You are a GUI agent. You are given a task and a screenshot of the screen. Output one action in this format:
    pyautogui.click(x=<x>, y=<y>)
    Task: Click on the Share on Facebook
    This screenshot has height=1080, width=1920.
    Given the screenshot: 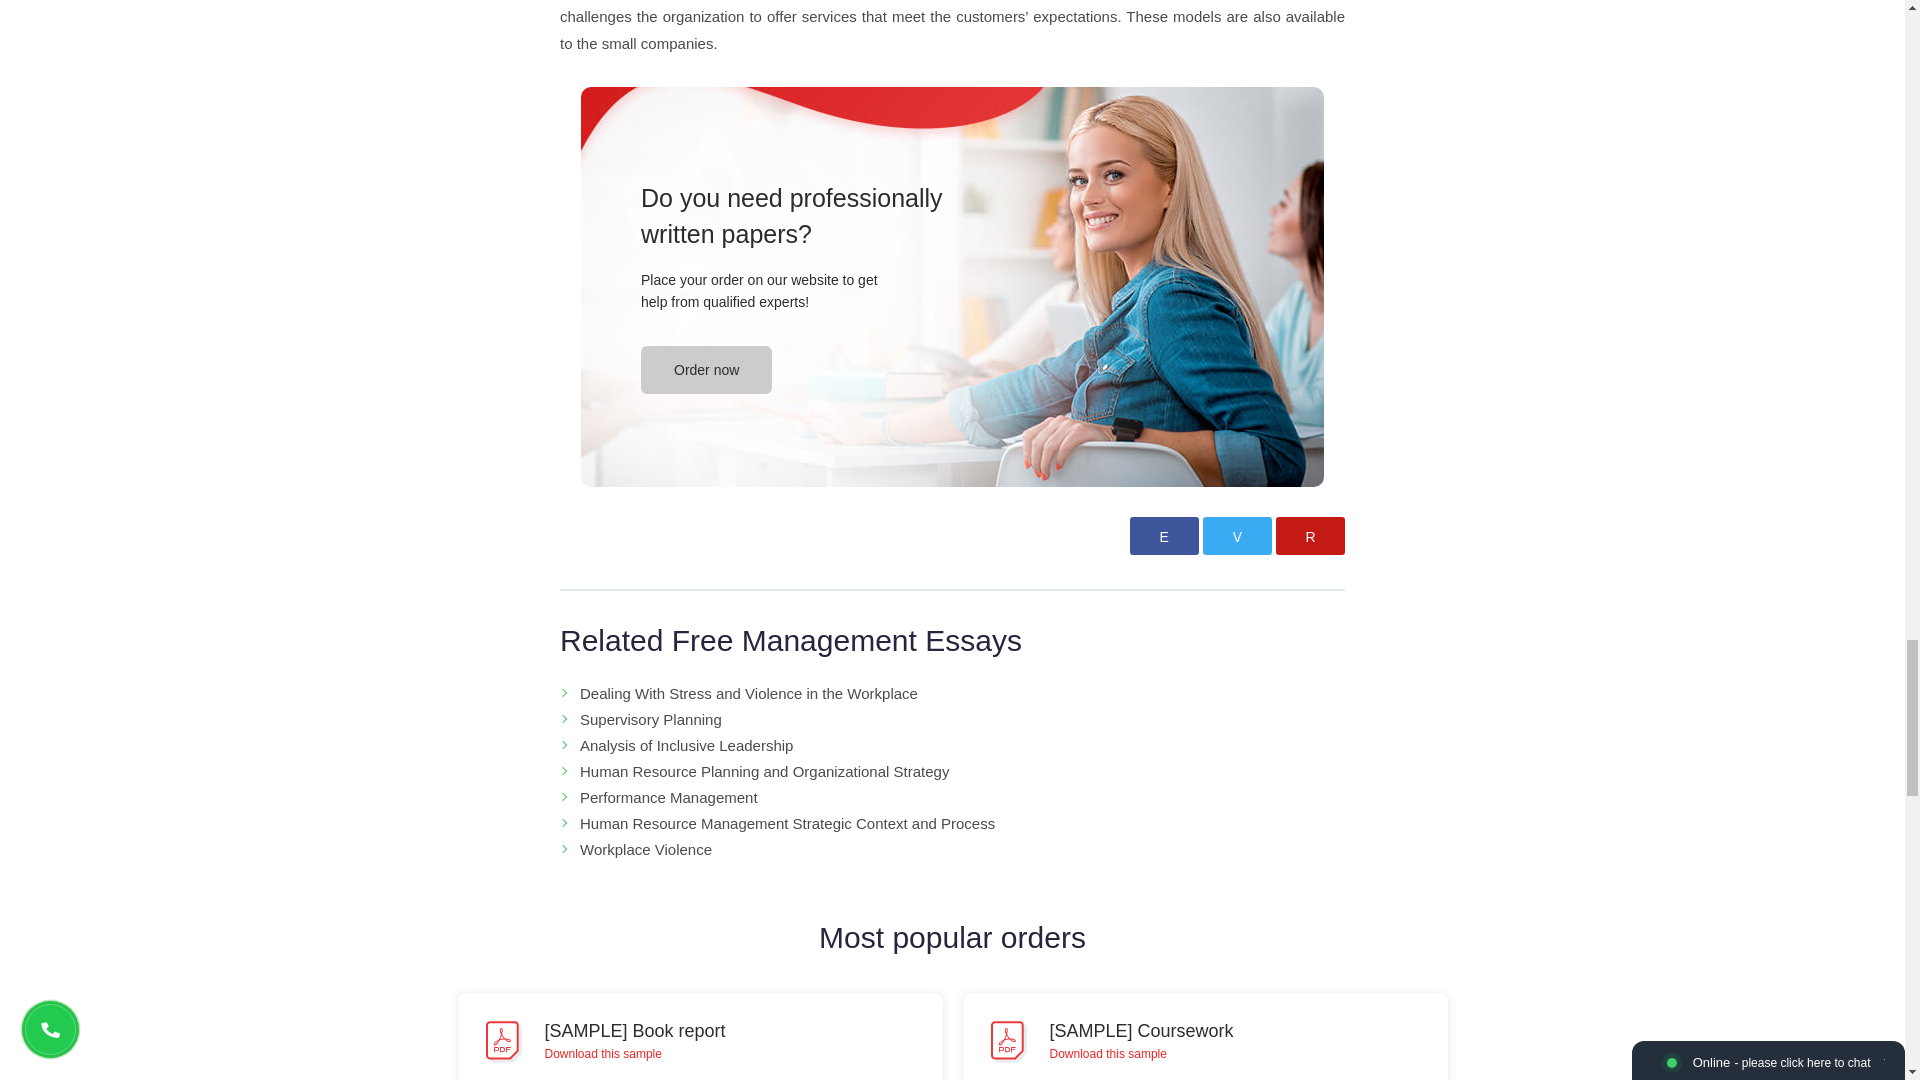 What is the action you would take?
    pyautogui.click(x=1164, y=536)
    